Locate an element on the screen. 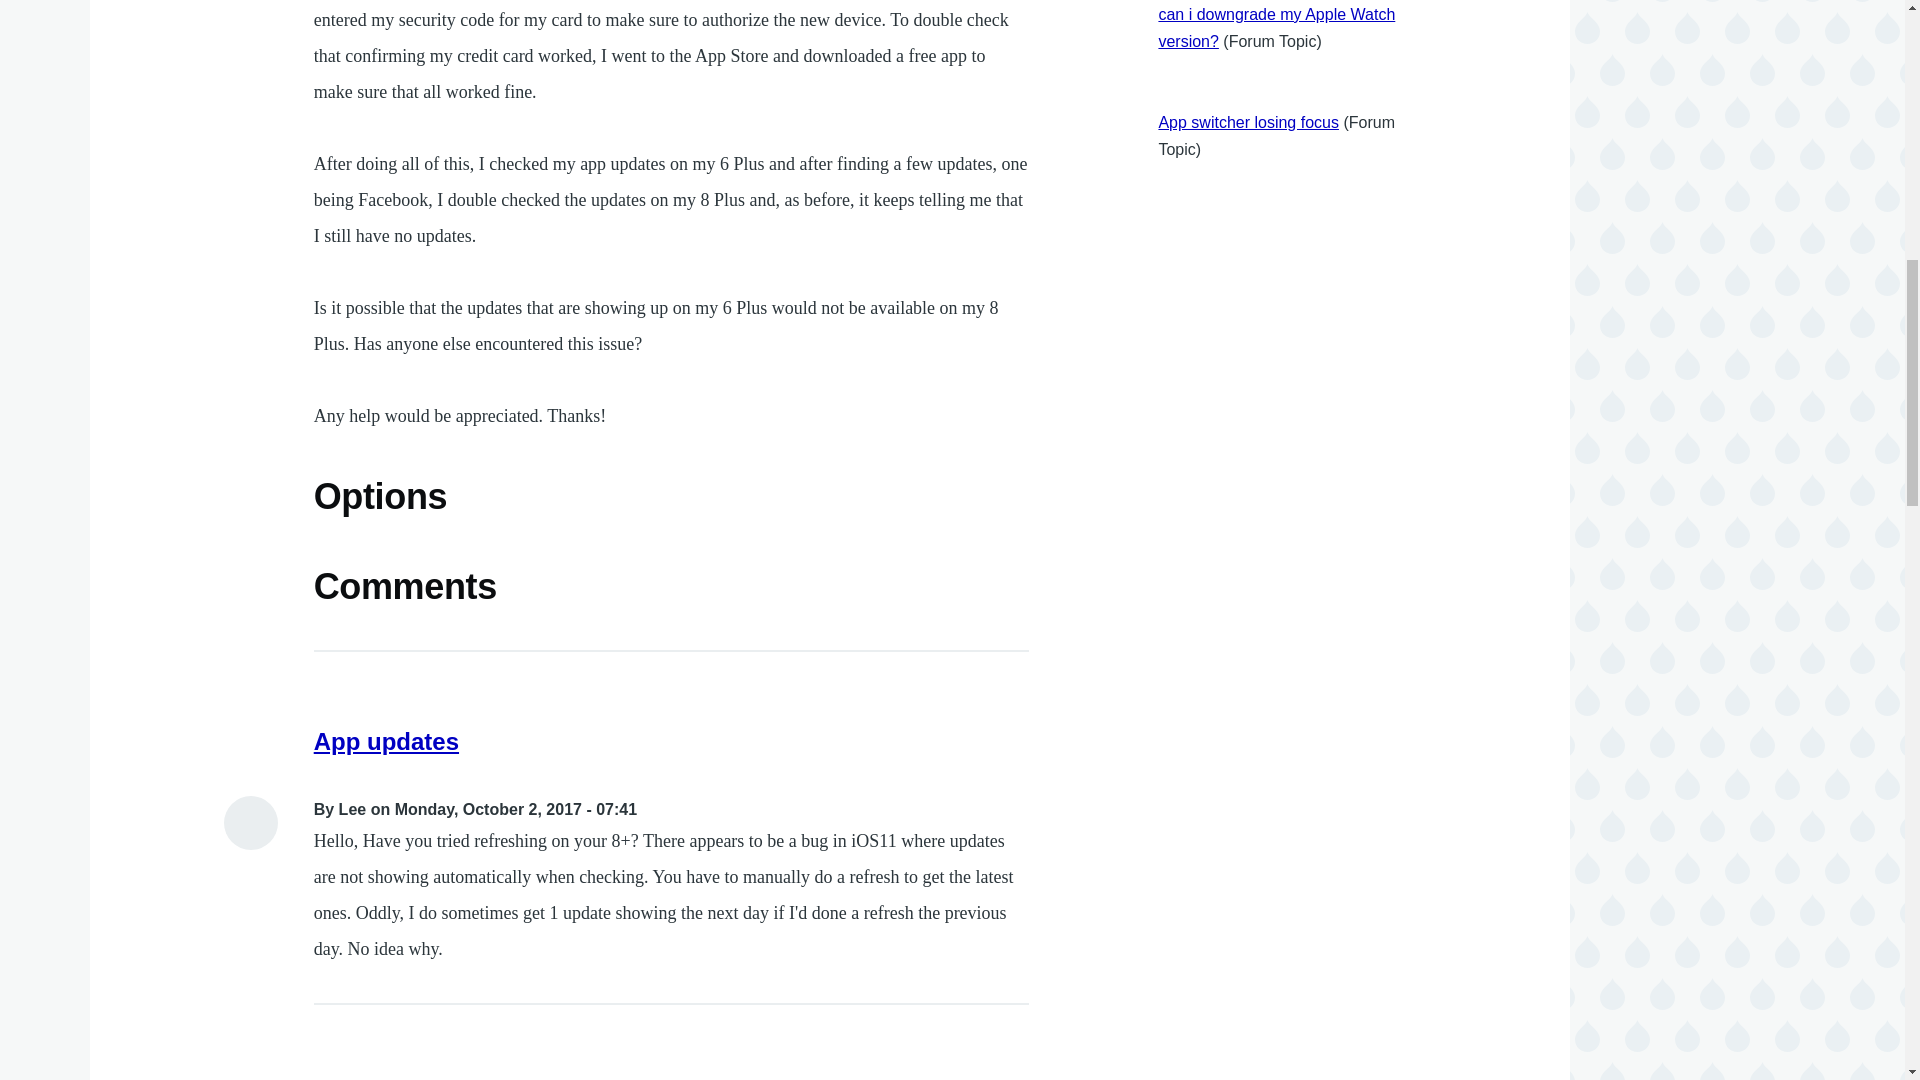 This screenshot has width=1920, height=1080. App switcher losing focus is located at coordinates (1248, 122).